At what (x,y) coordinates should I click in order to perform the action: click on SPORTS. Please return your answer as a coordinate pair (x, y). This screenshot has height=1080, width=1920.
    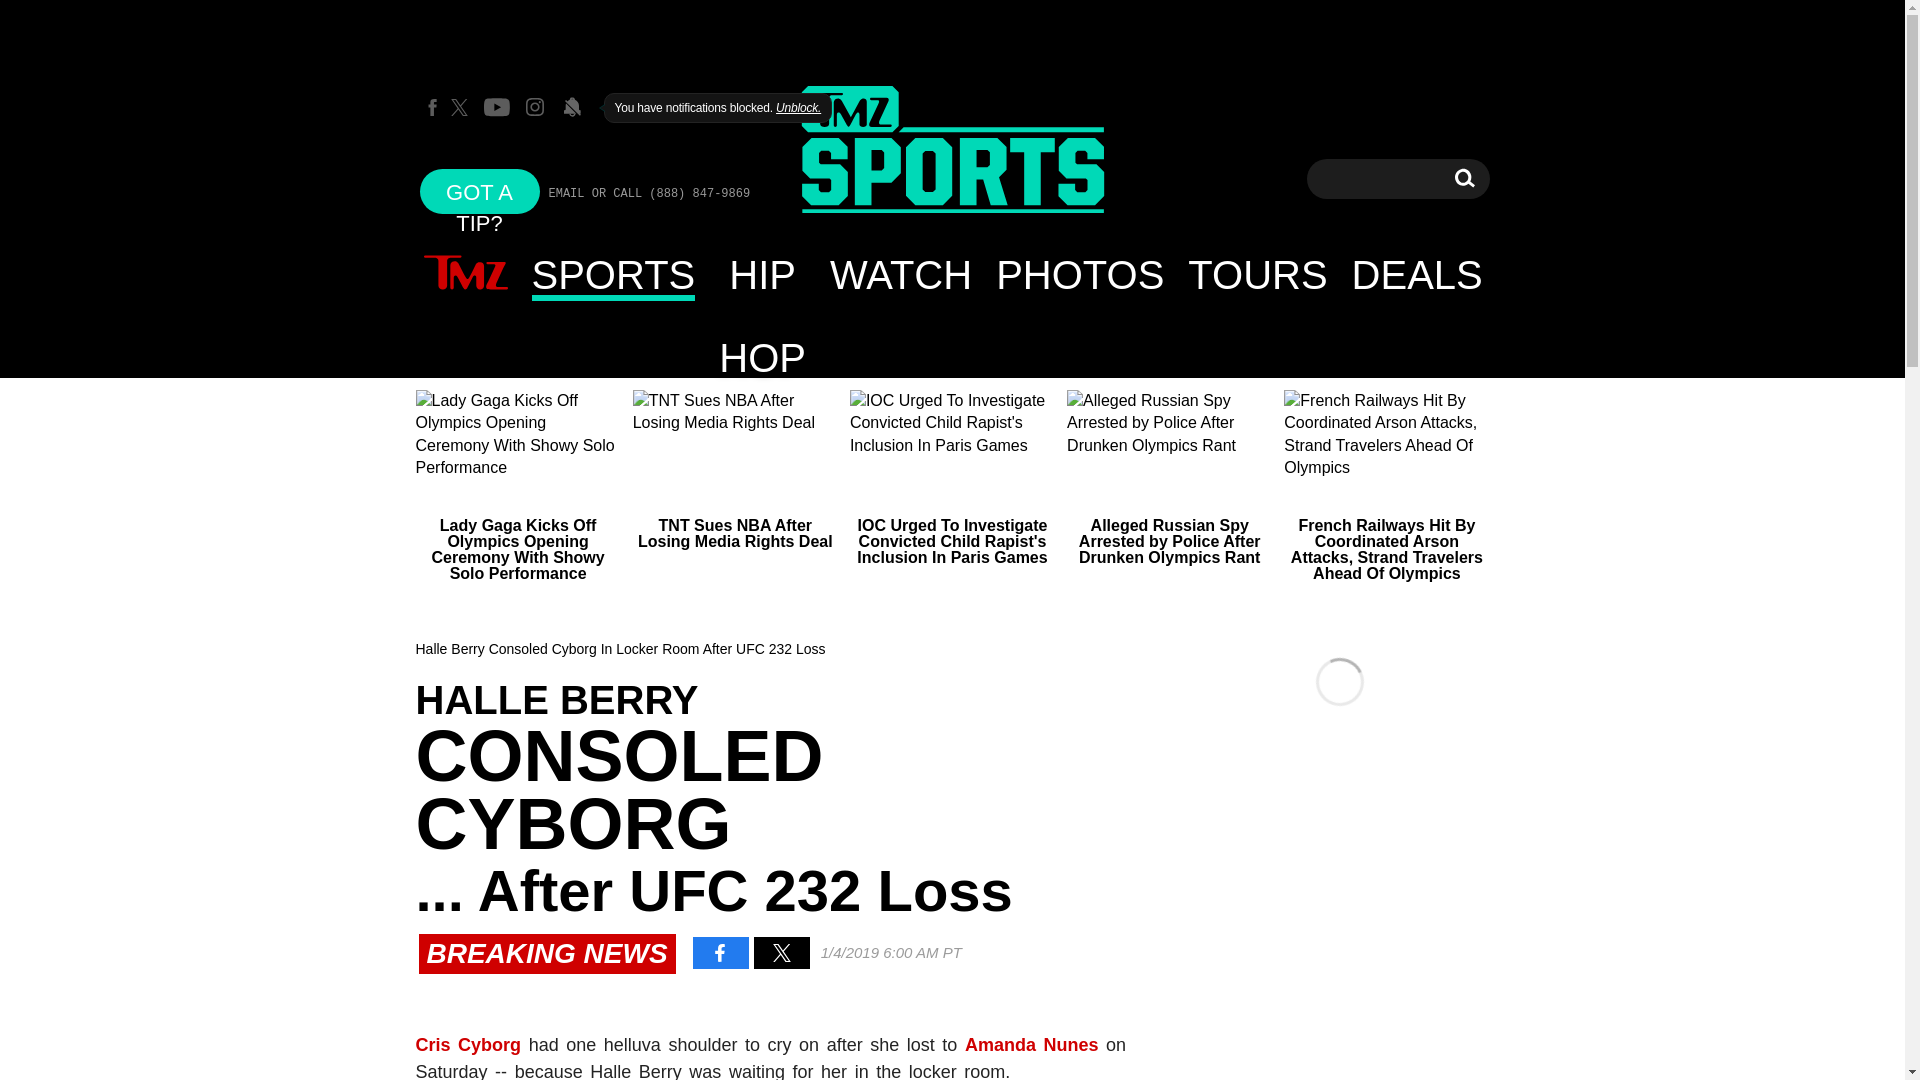
    Looking at the image, I should click on (614, 274).